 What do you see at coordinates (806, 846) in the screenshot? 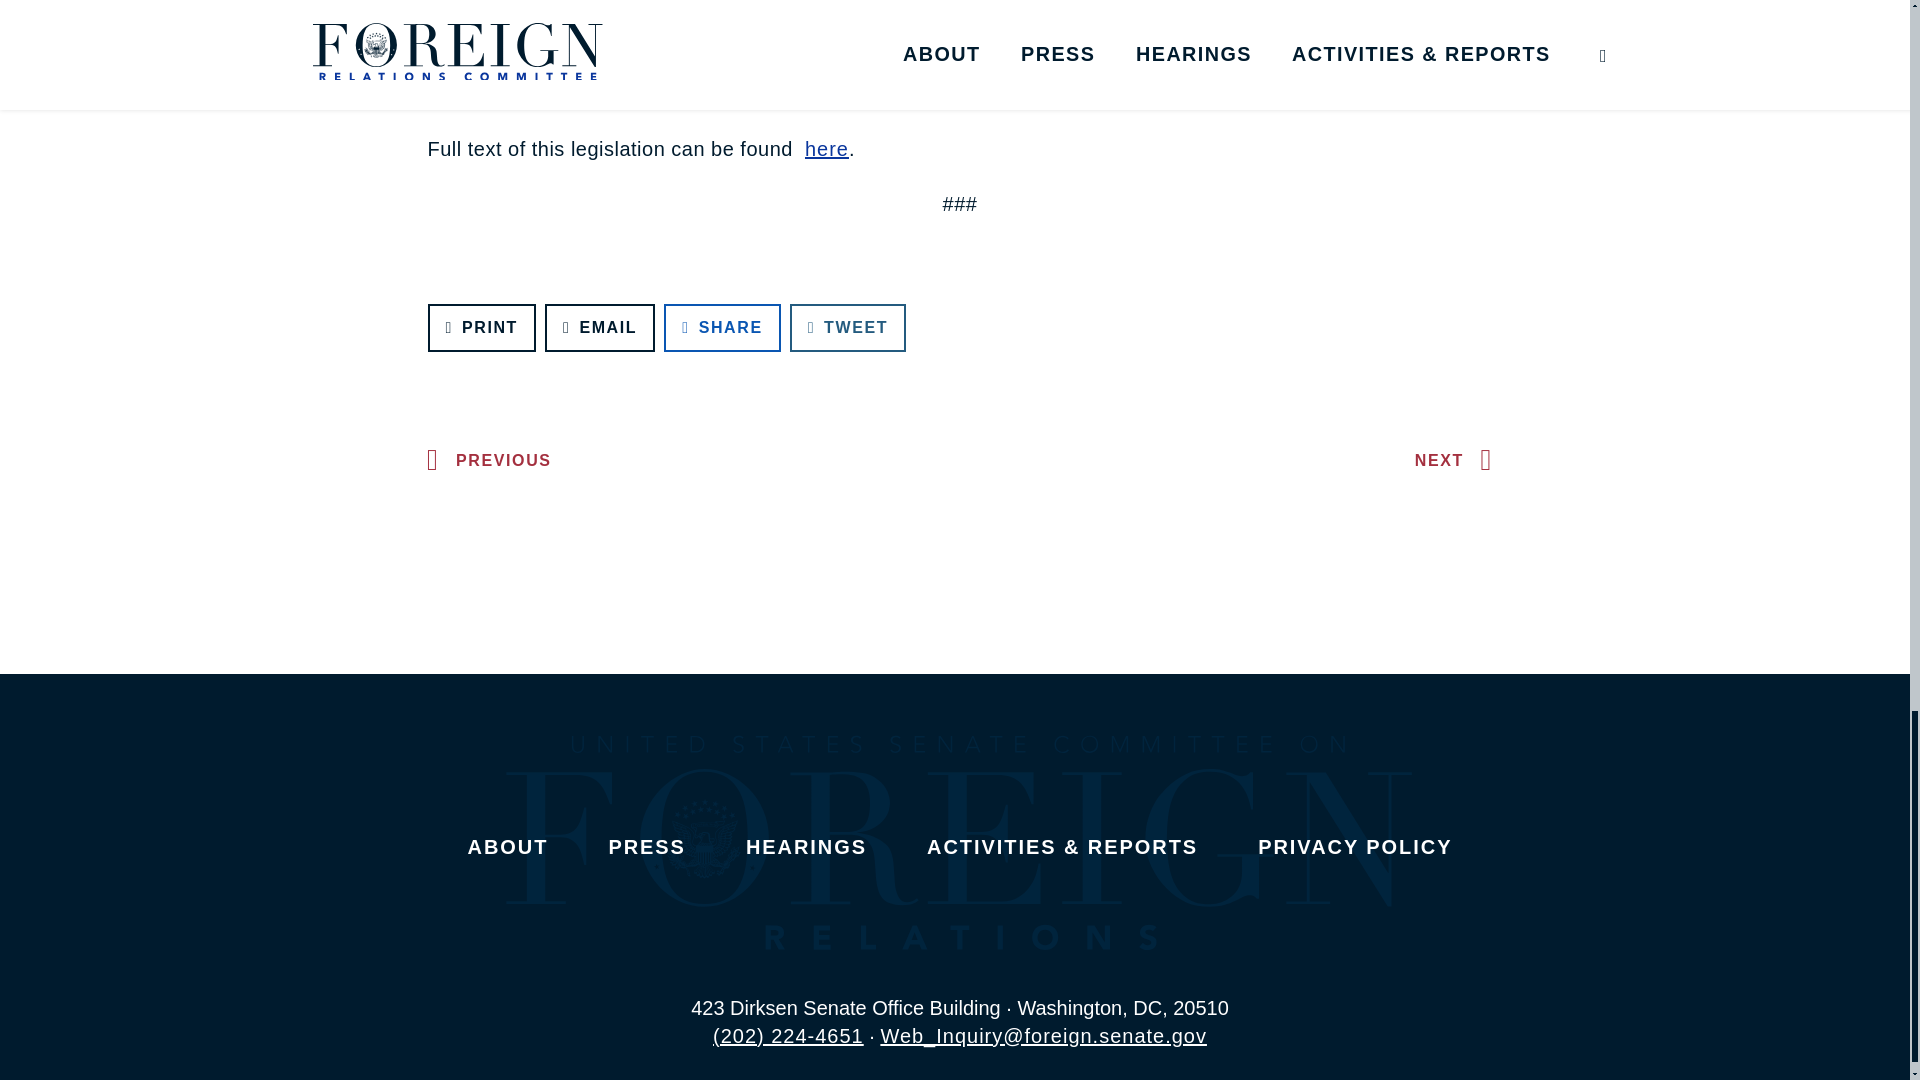
I see `Hearings` at bounding box center [806, 846].